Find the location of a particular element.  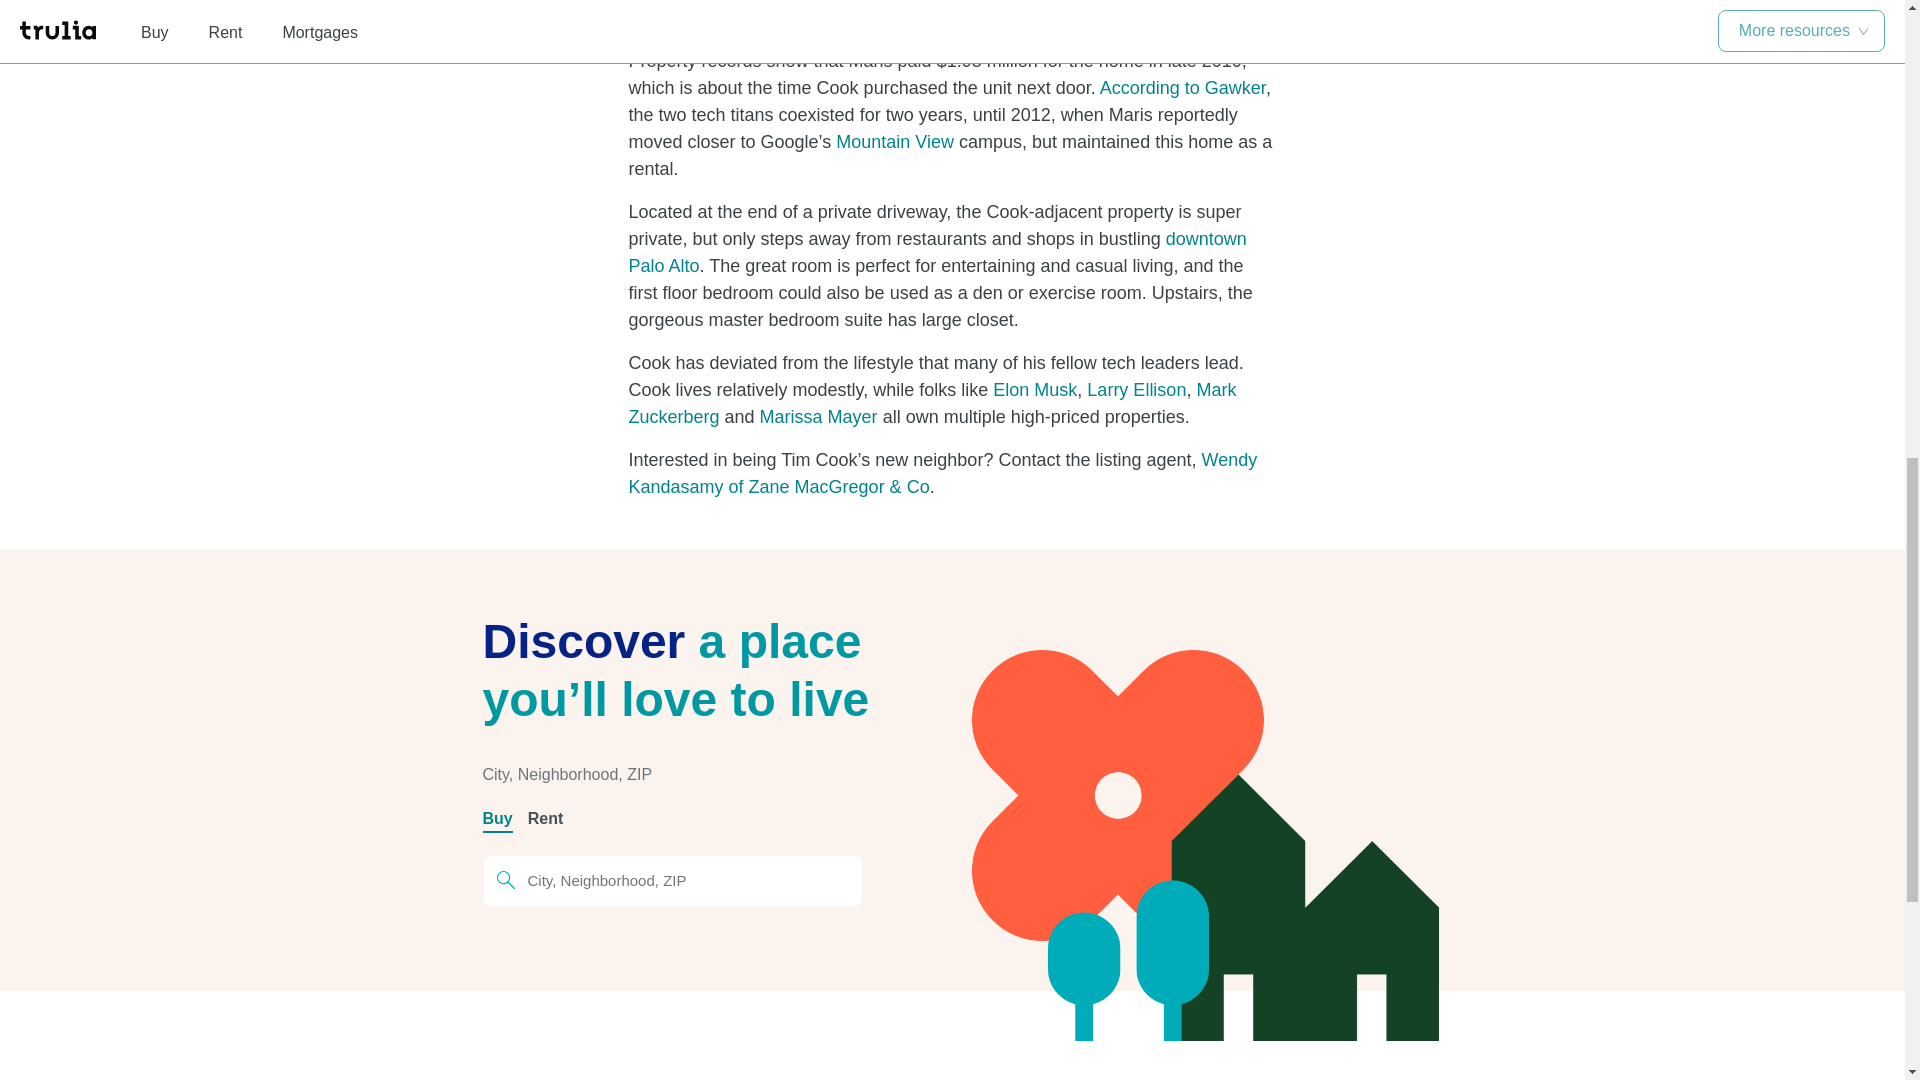

Marissa Mayer is located at coordinates (818, 416).